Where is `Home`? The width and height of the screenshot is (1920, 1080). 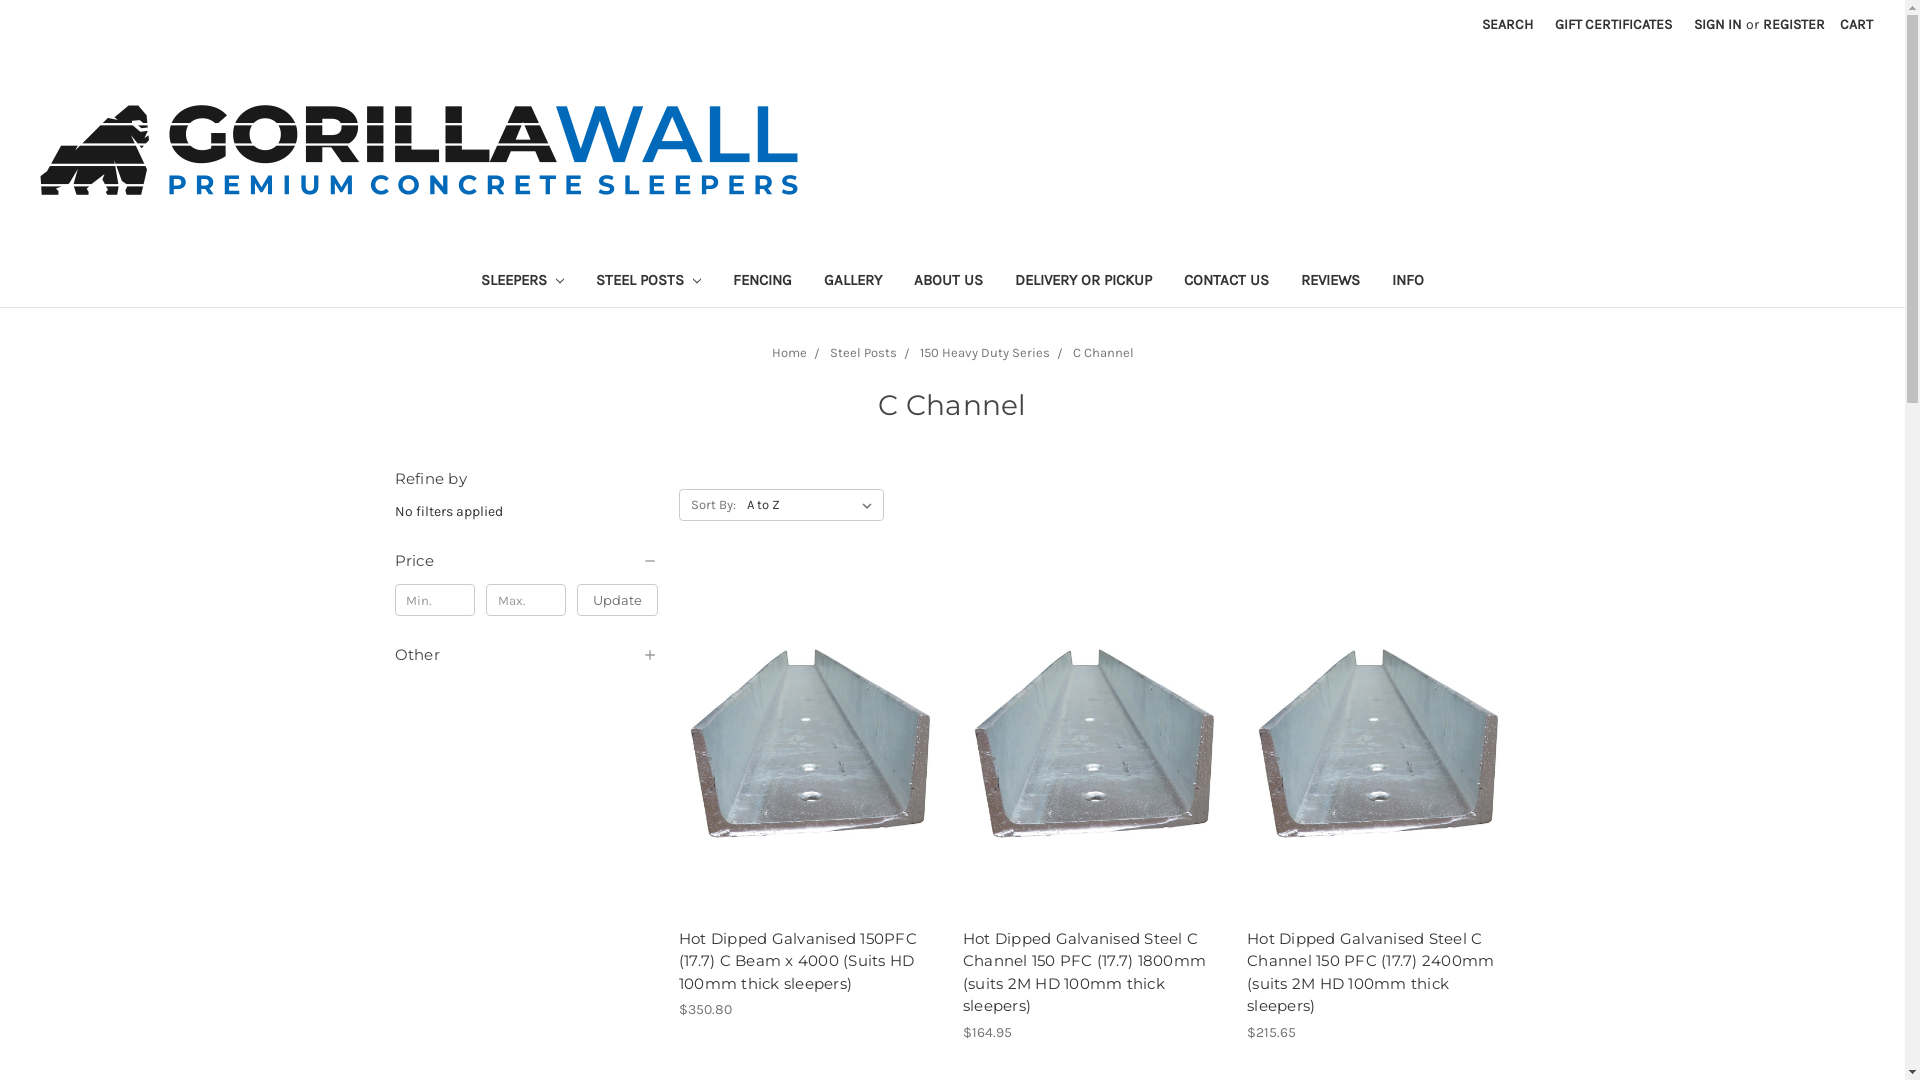 Home is located at coordinates (790, 352).